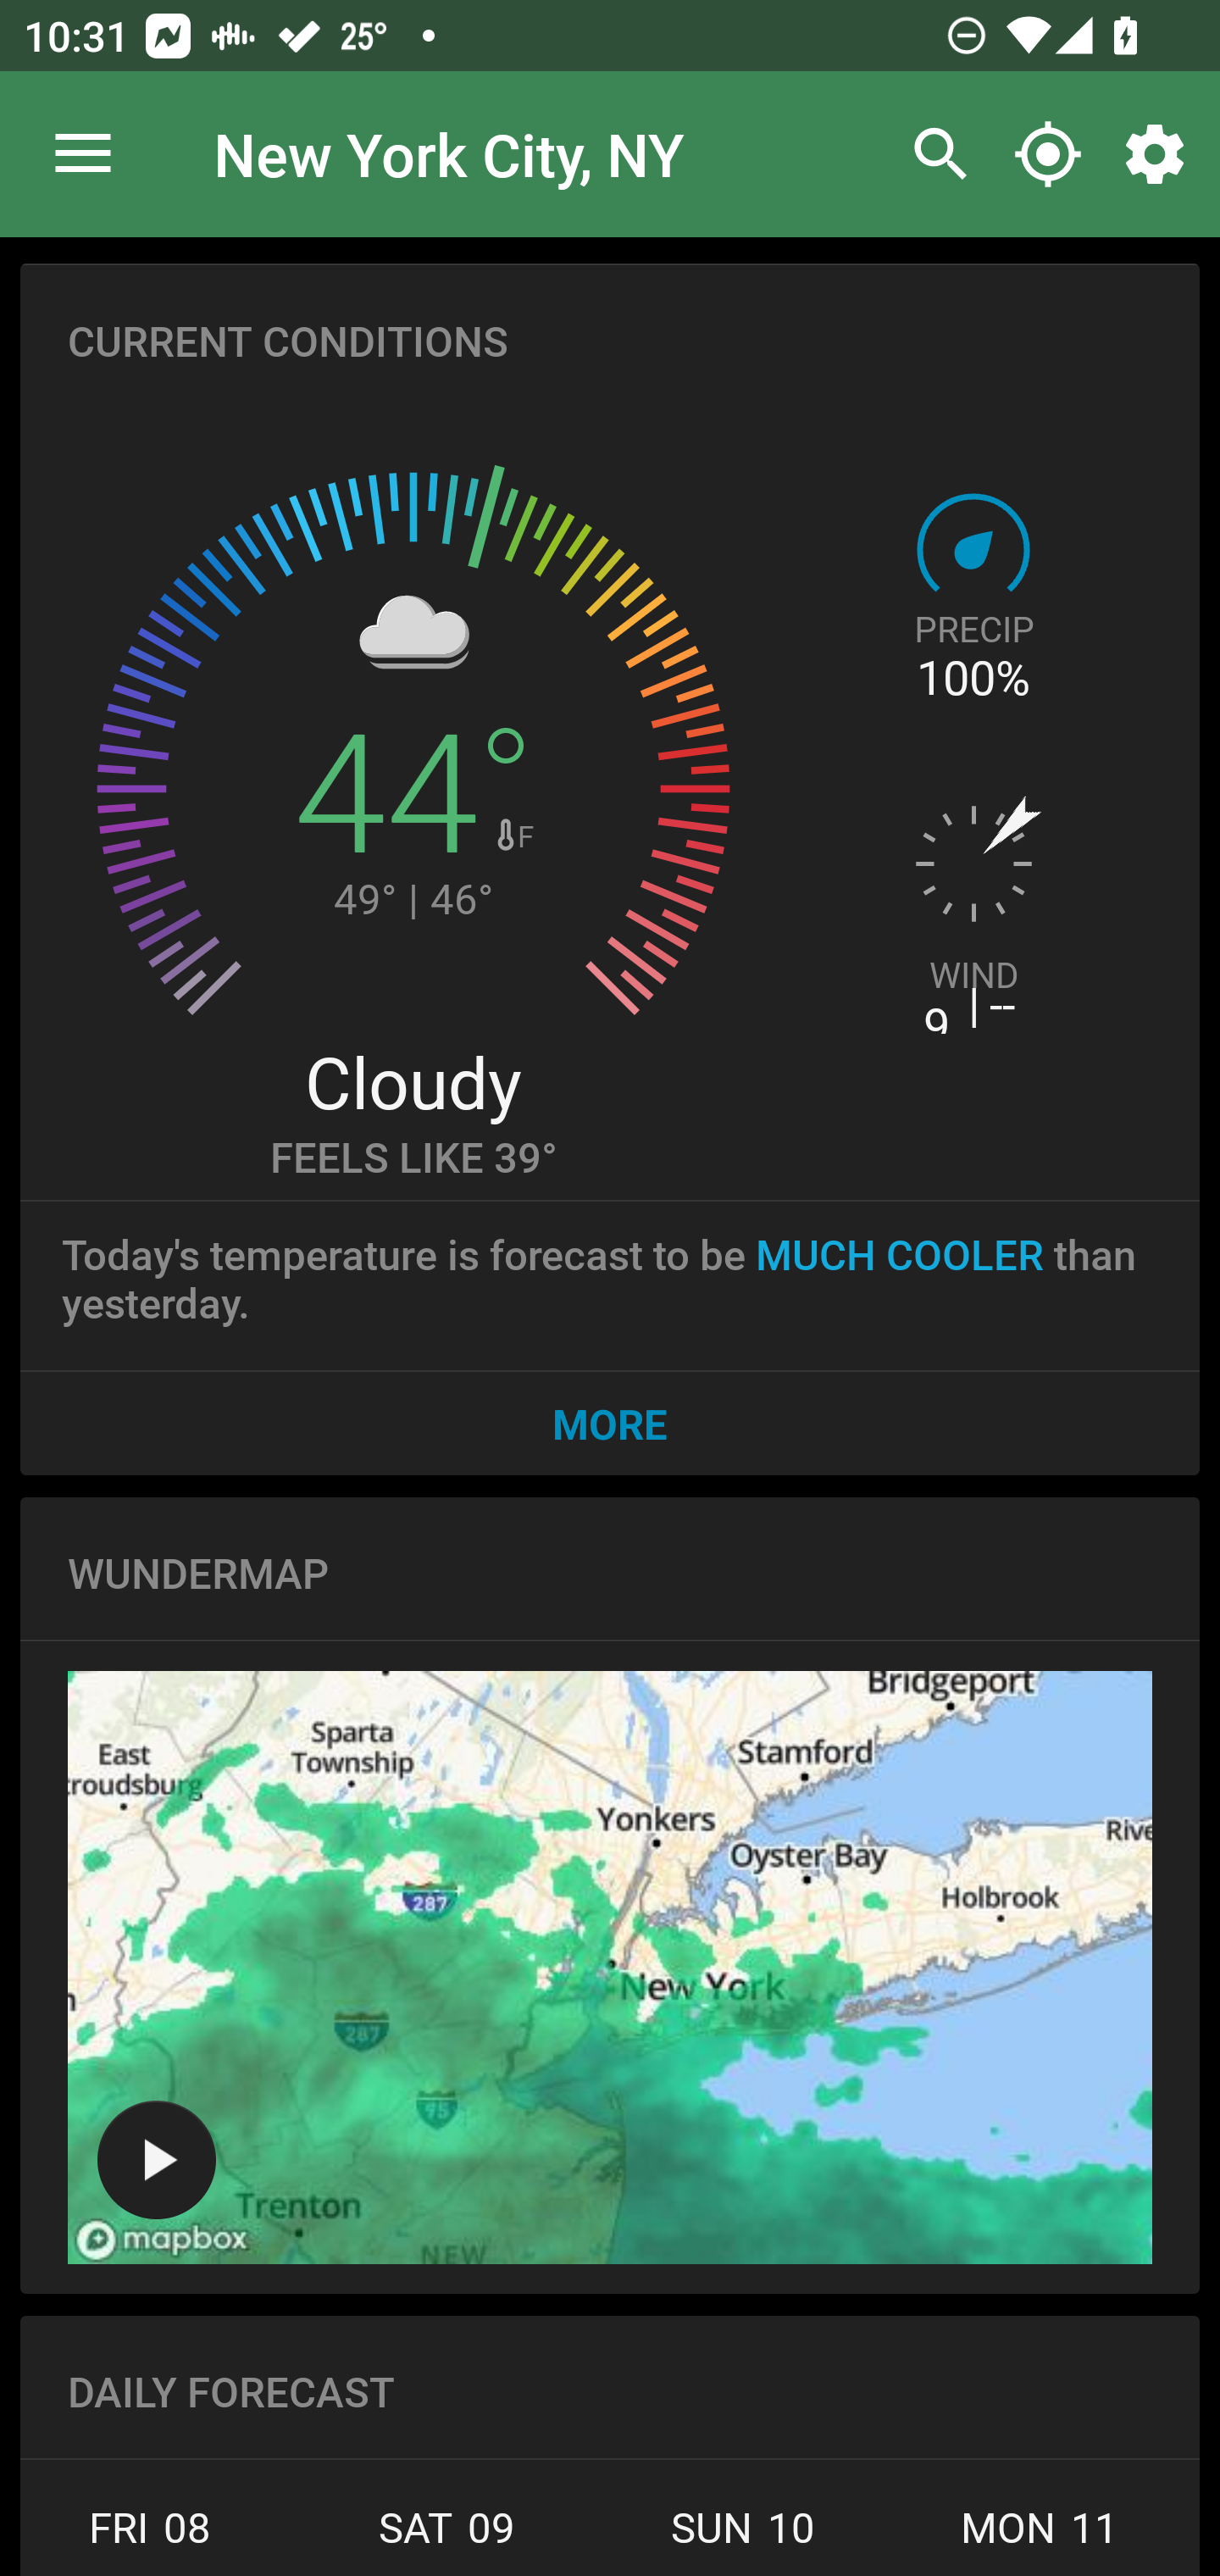  I want to click on Weather Map, so click(156, 2159).